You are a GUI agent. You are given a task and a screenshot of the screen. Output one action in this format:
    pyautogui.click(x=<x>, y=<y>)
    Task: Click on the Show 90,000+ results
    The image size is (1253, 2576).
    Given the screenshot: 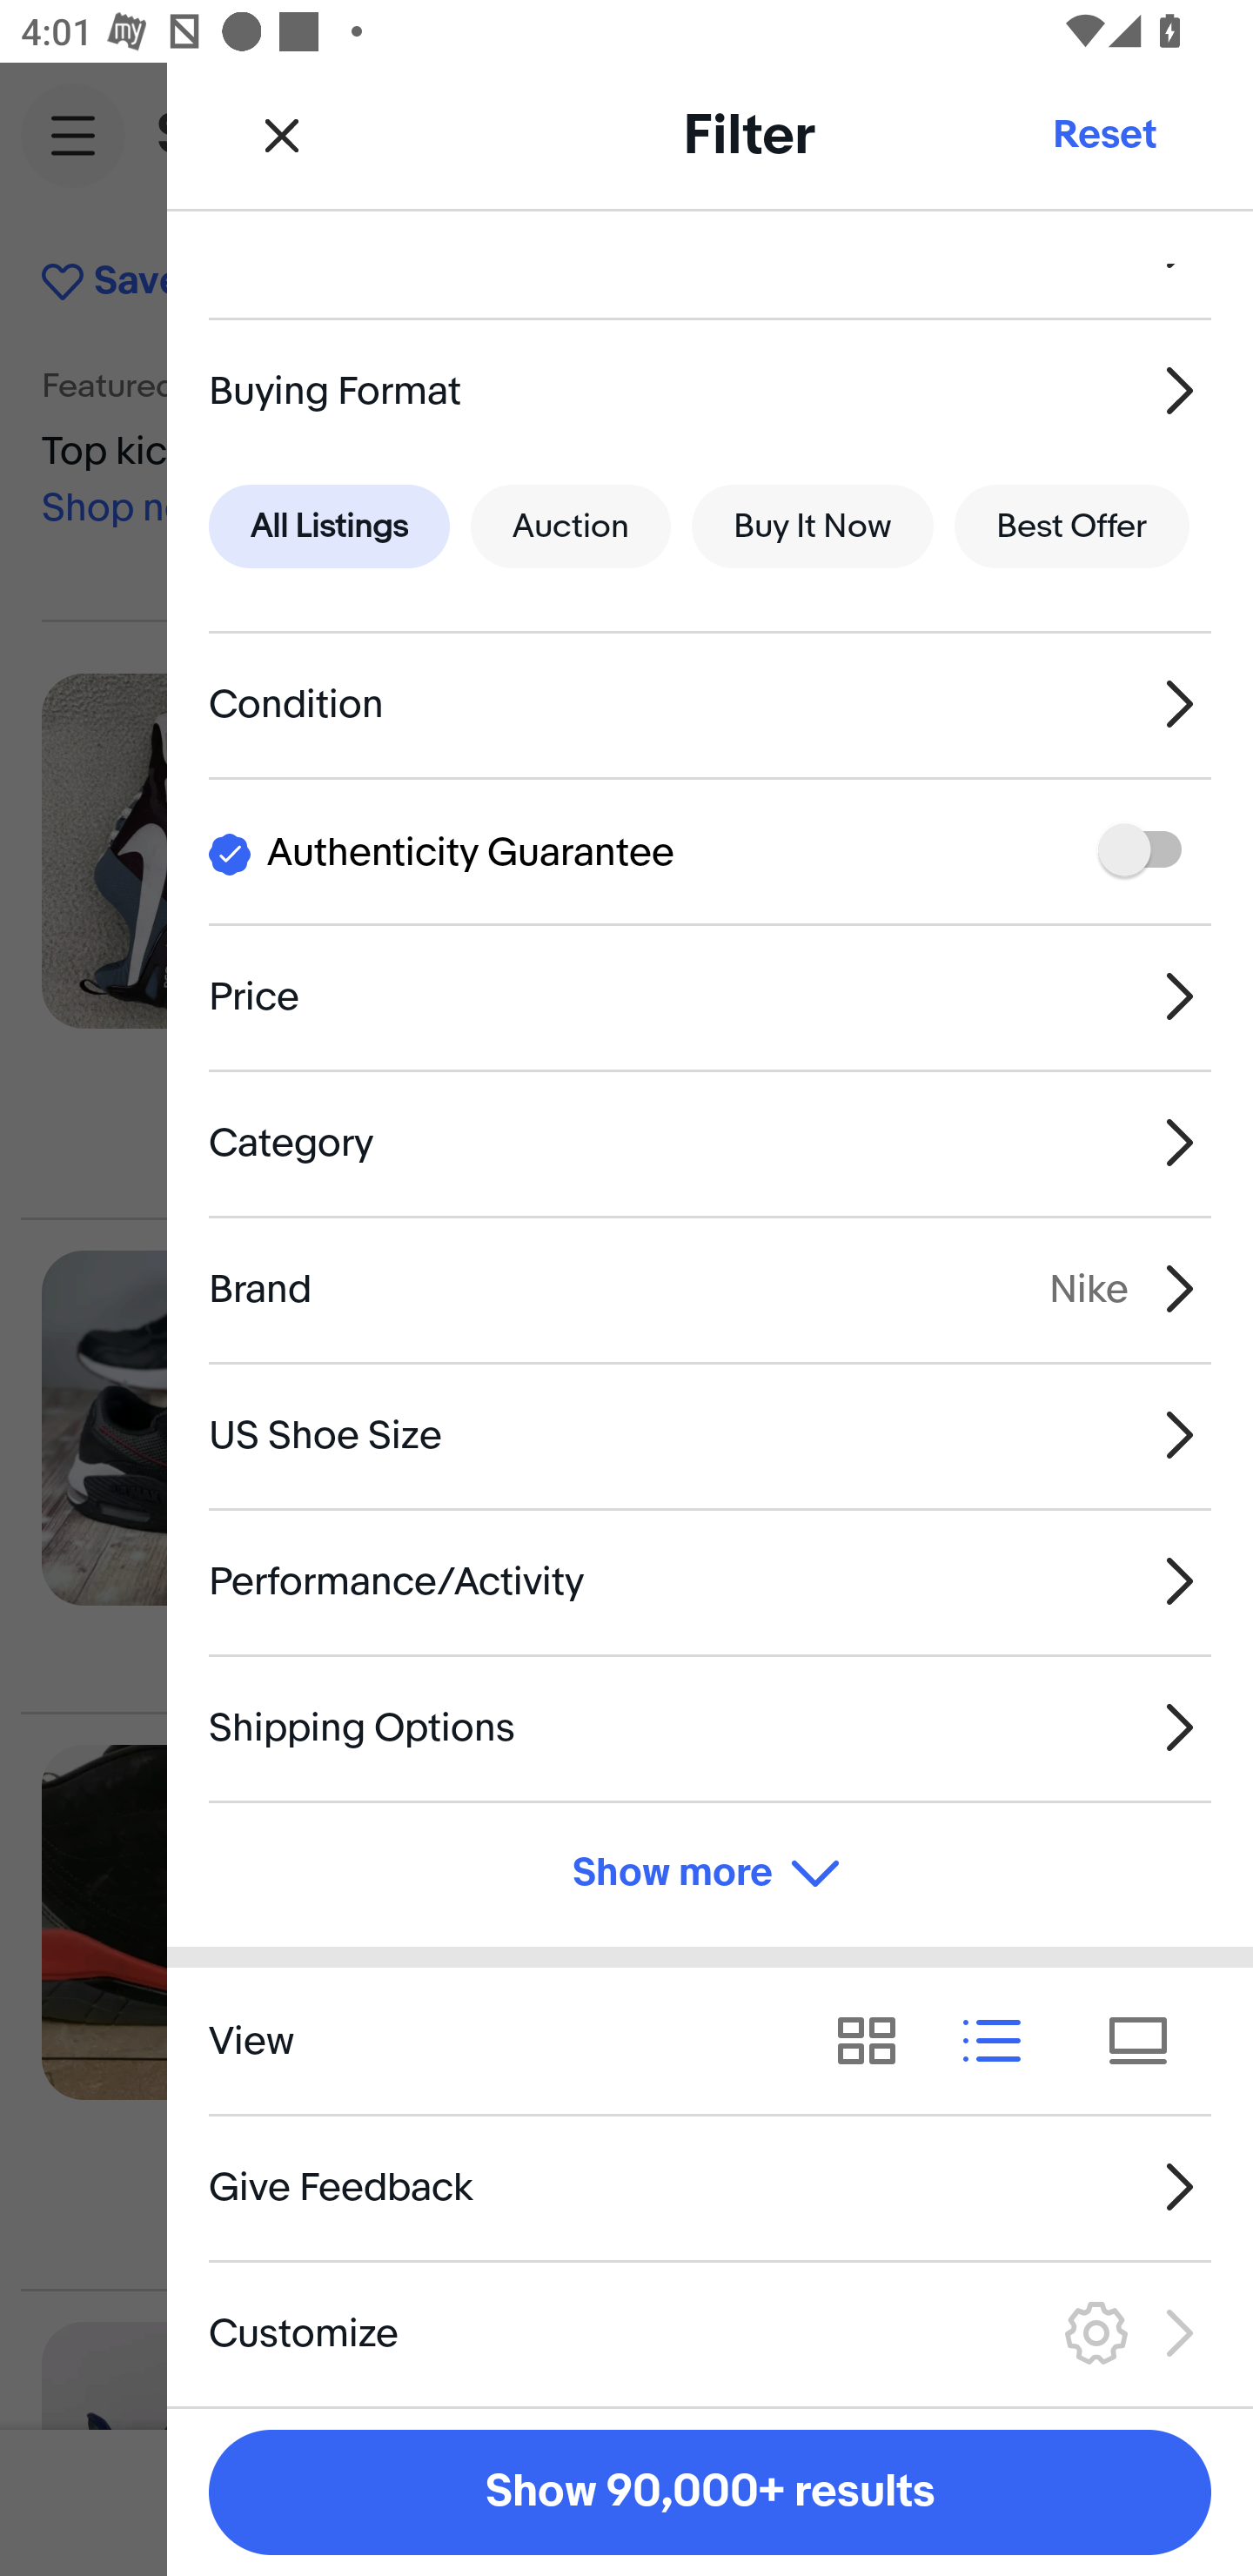 What is the action you would take?
    pyautogui.click(x=710, y=2492)
    